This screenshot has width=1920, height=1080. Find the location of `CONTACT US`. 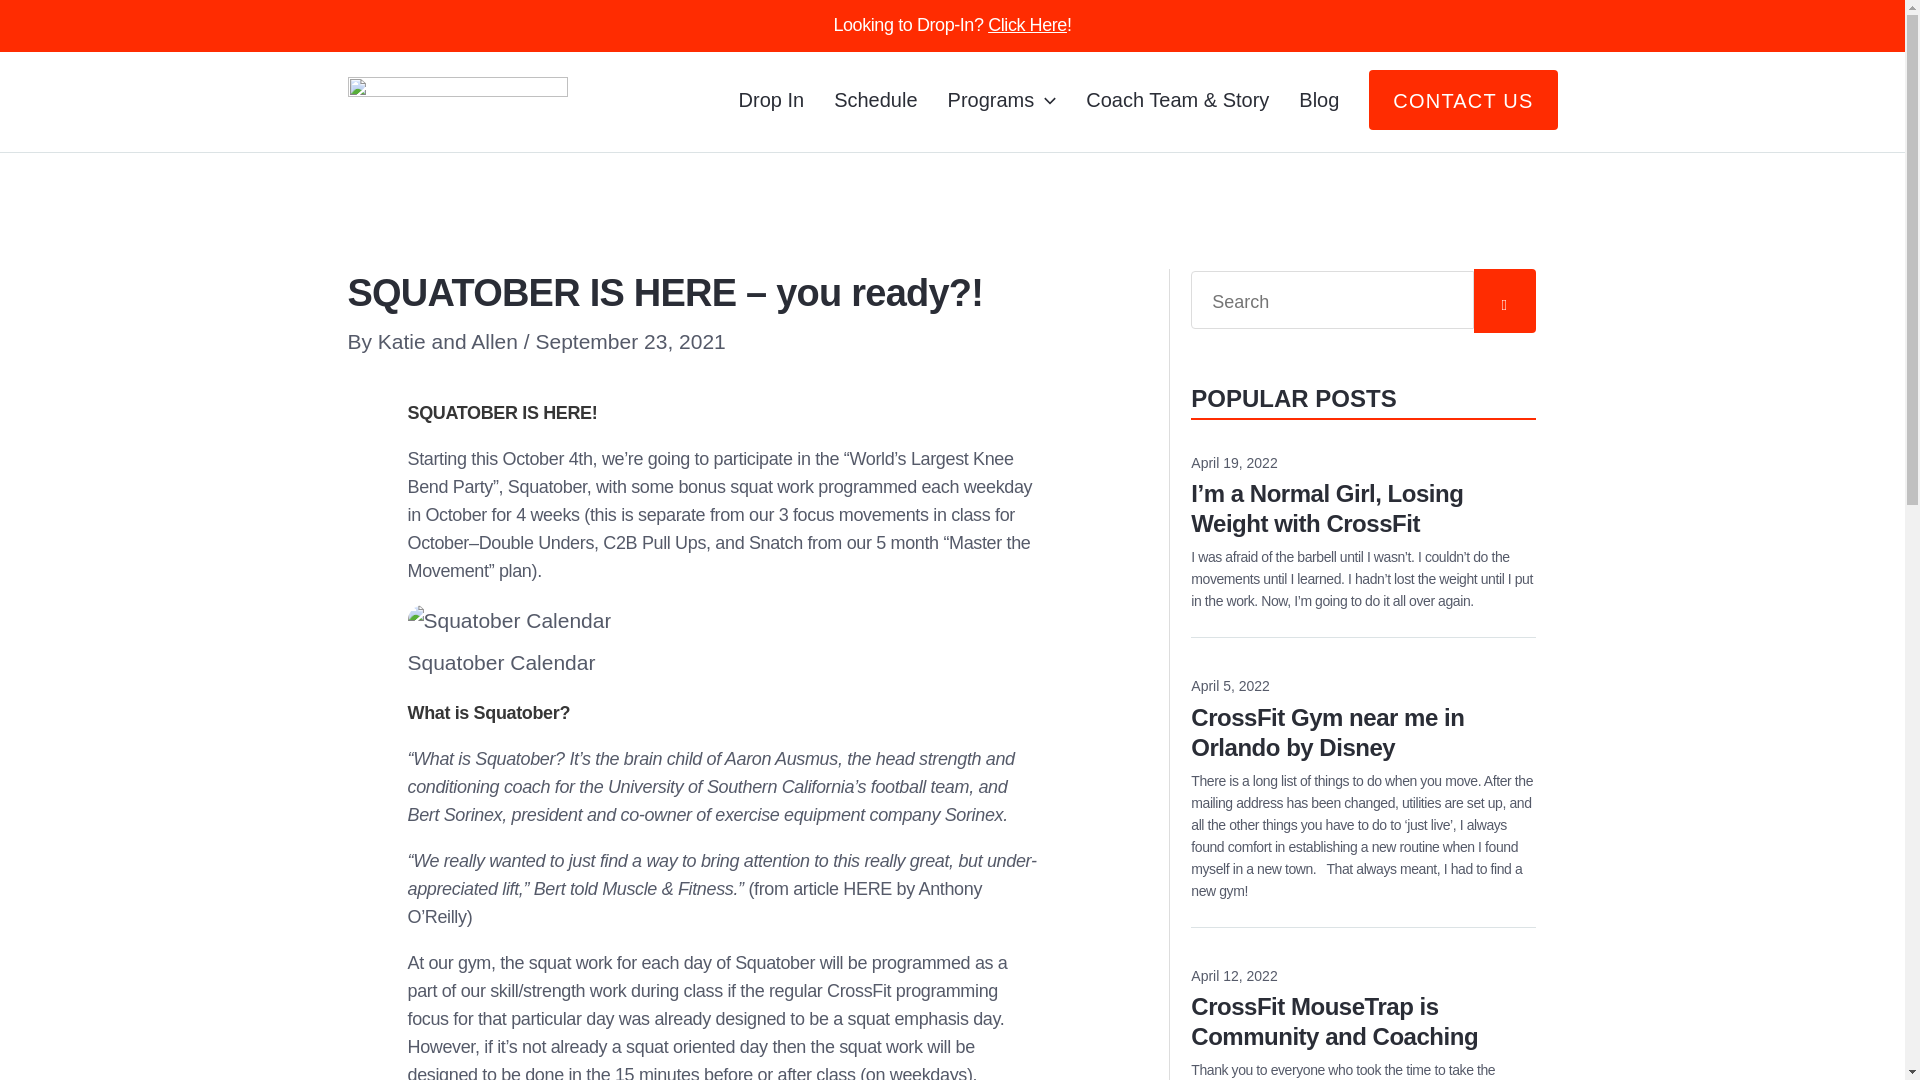

CONTACT US is located at coordinates (1462, 100).